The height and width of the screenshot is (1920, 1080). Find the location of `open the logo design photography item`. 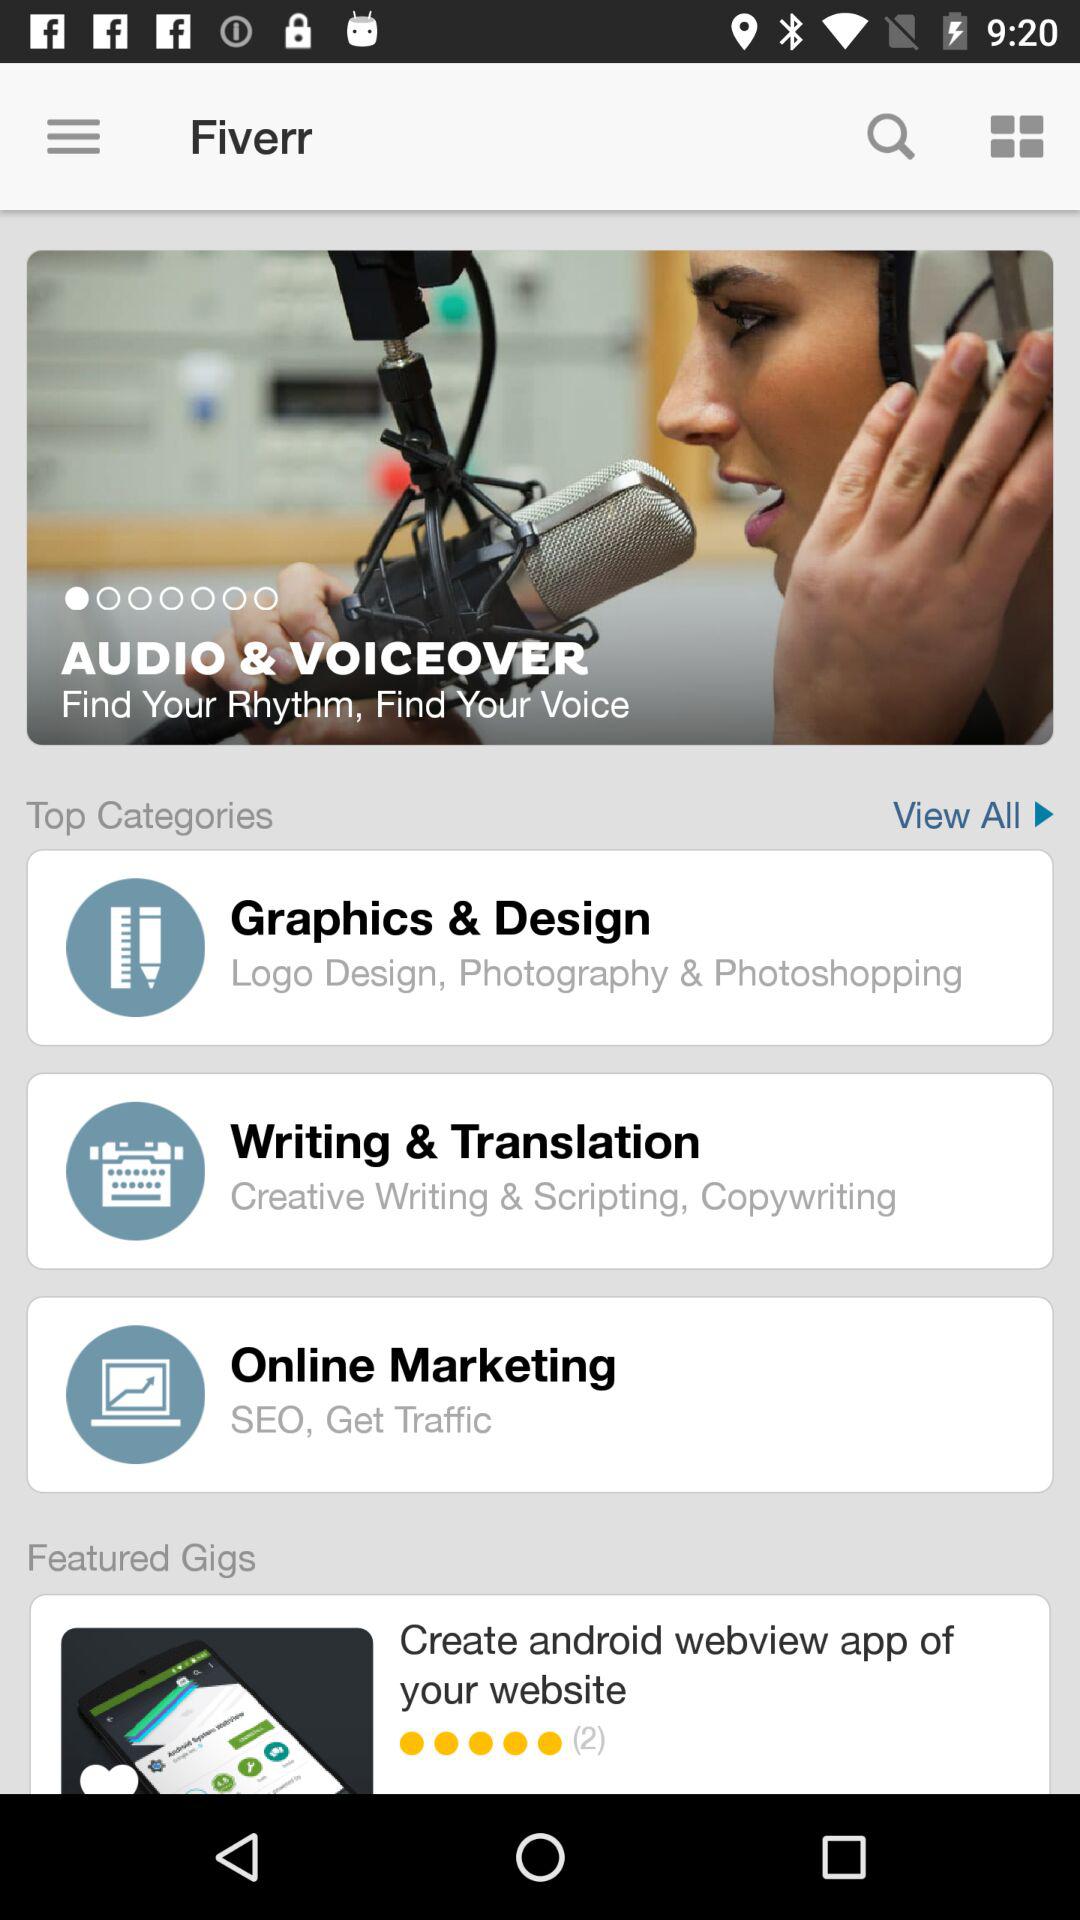

open the logo design photography item is located at coordinates (627, 971).